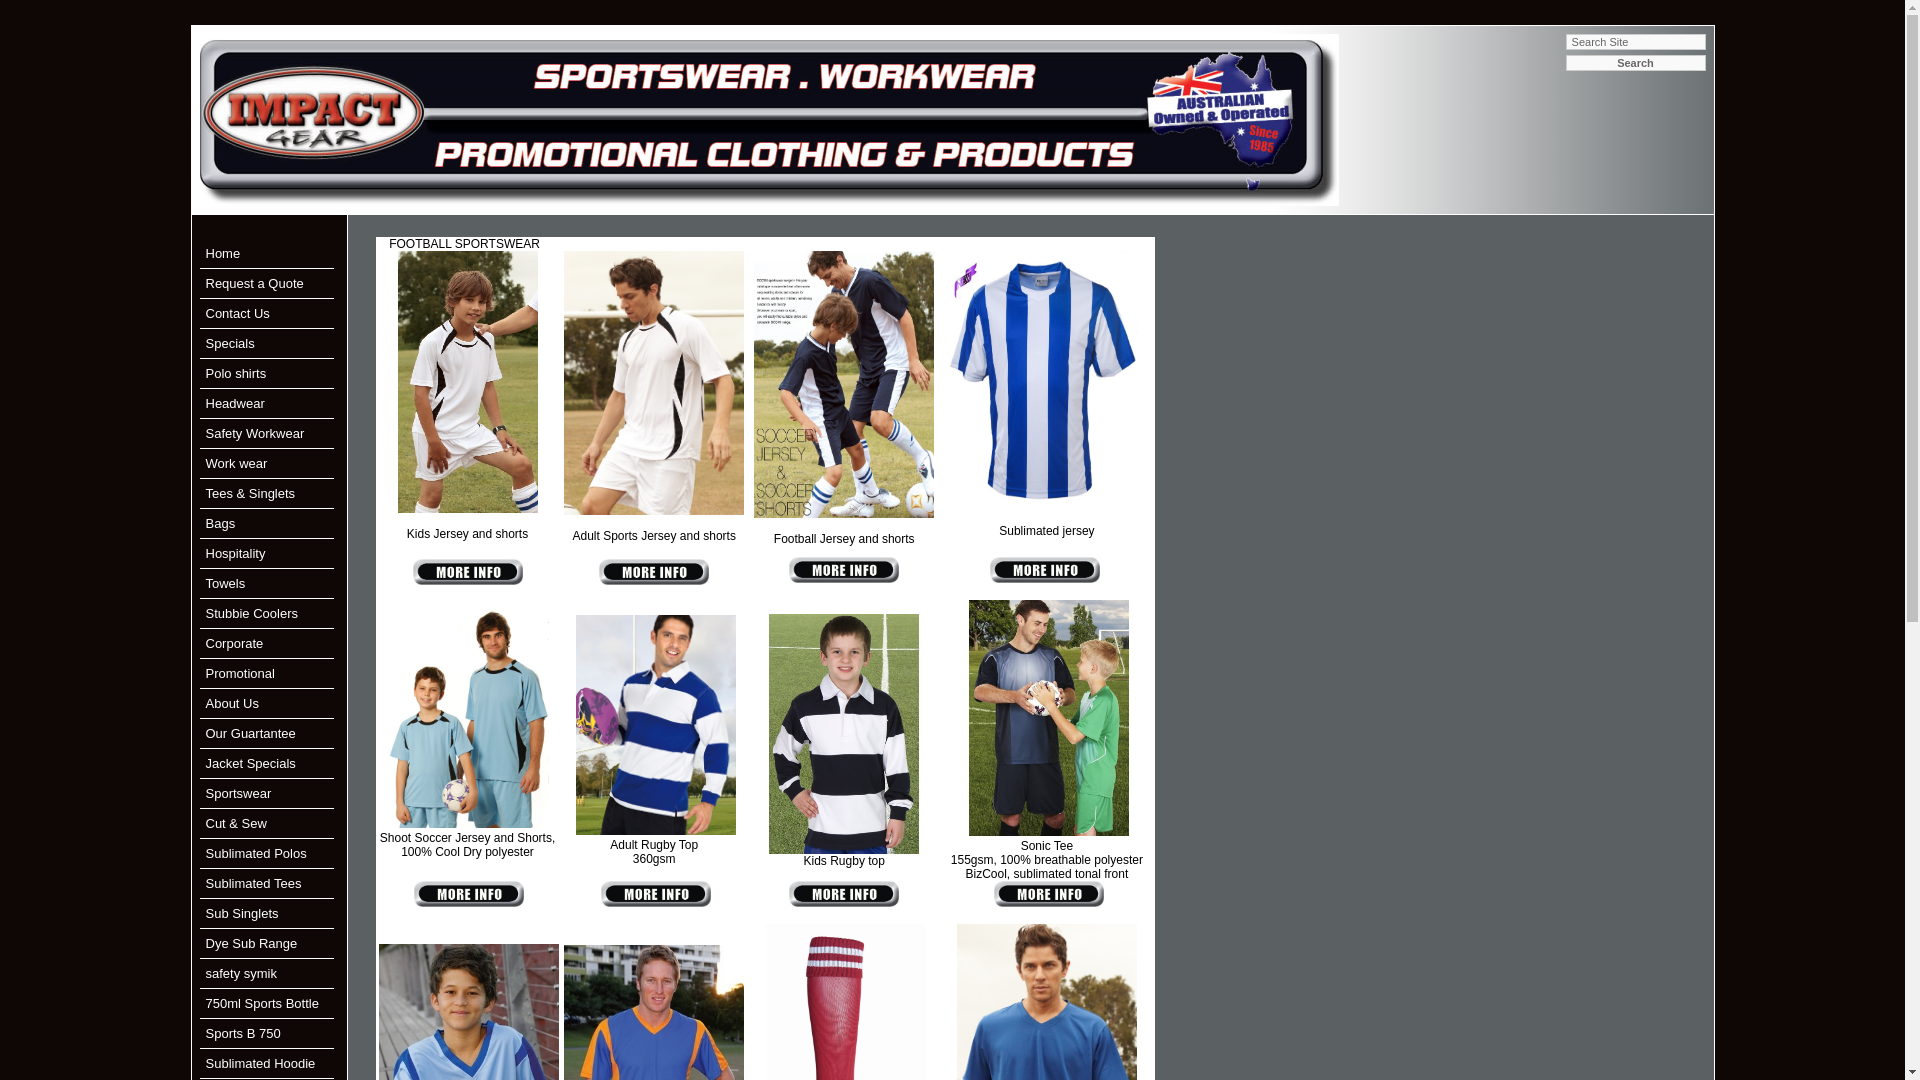 Image resolution: width=1920 pixels, height=1080 pixels. What do you see at coordinates (221, 524) in the screenshot?
I see `Bags` at bounding box center [221, 524].